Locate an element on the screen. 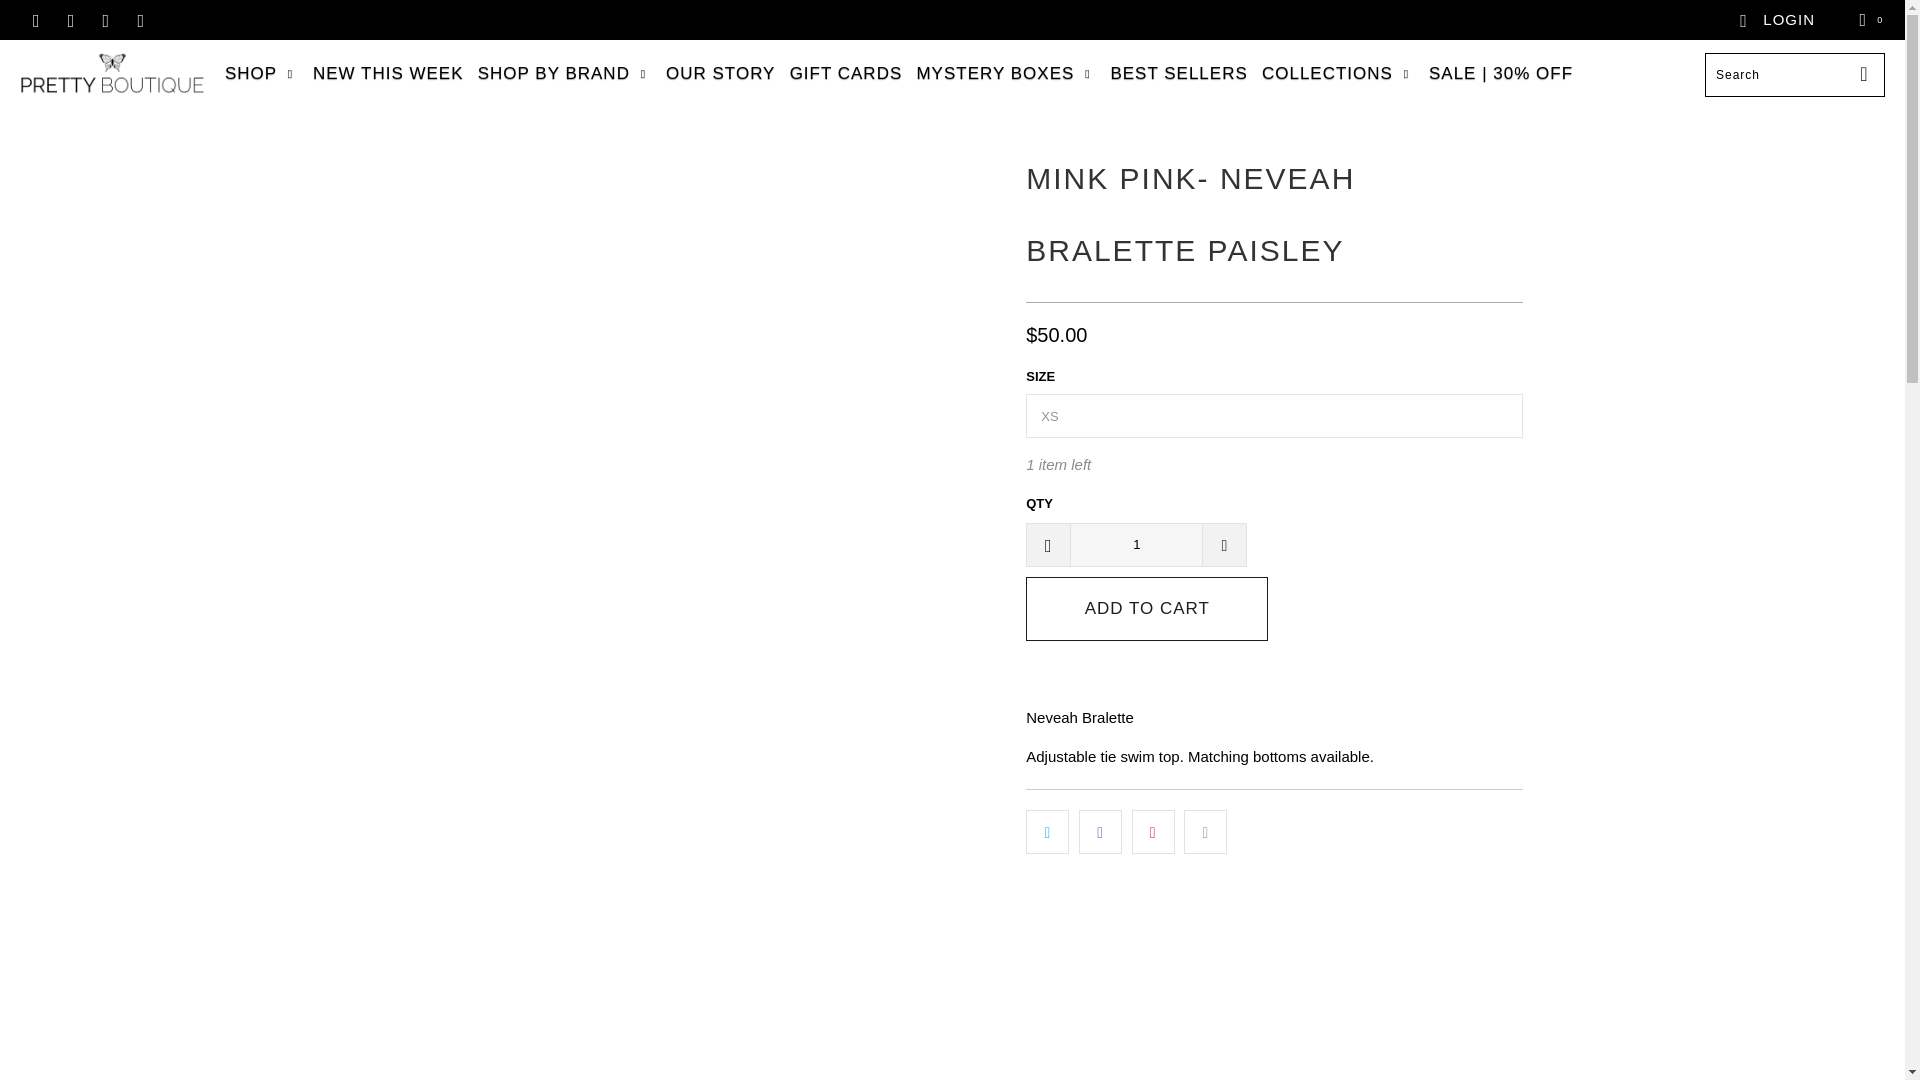  Share this on Facebook is located at coordinates (1100, 832).